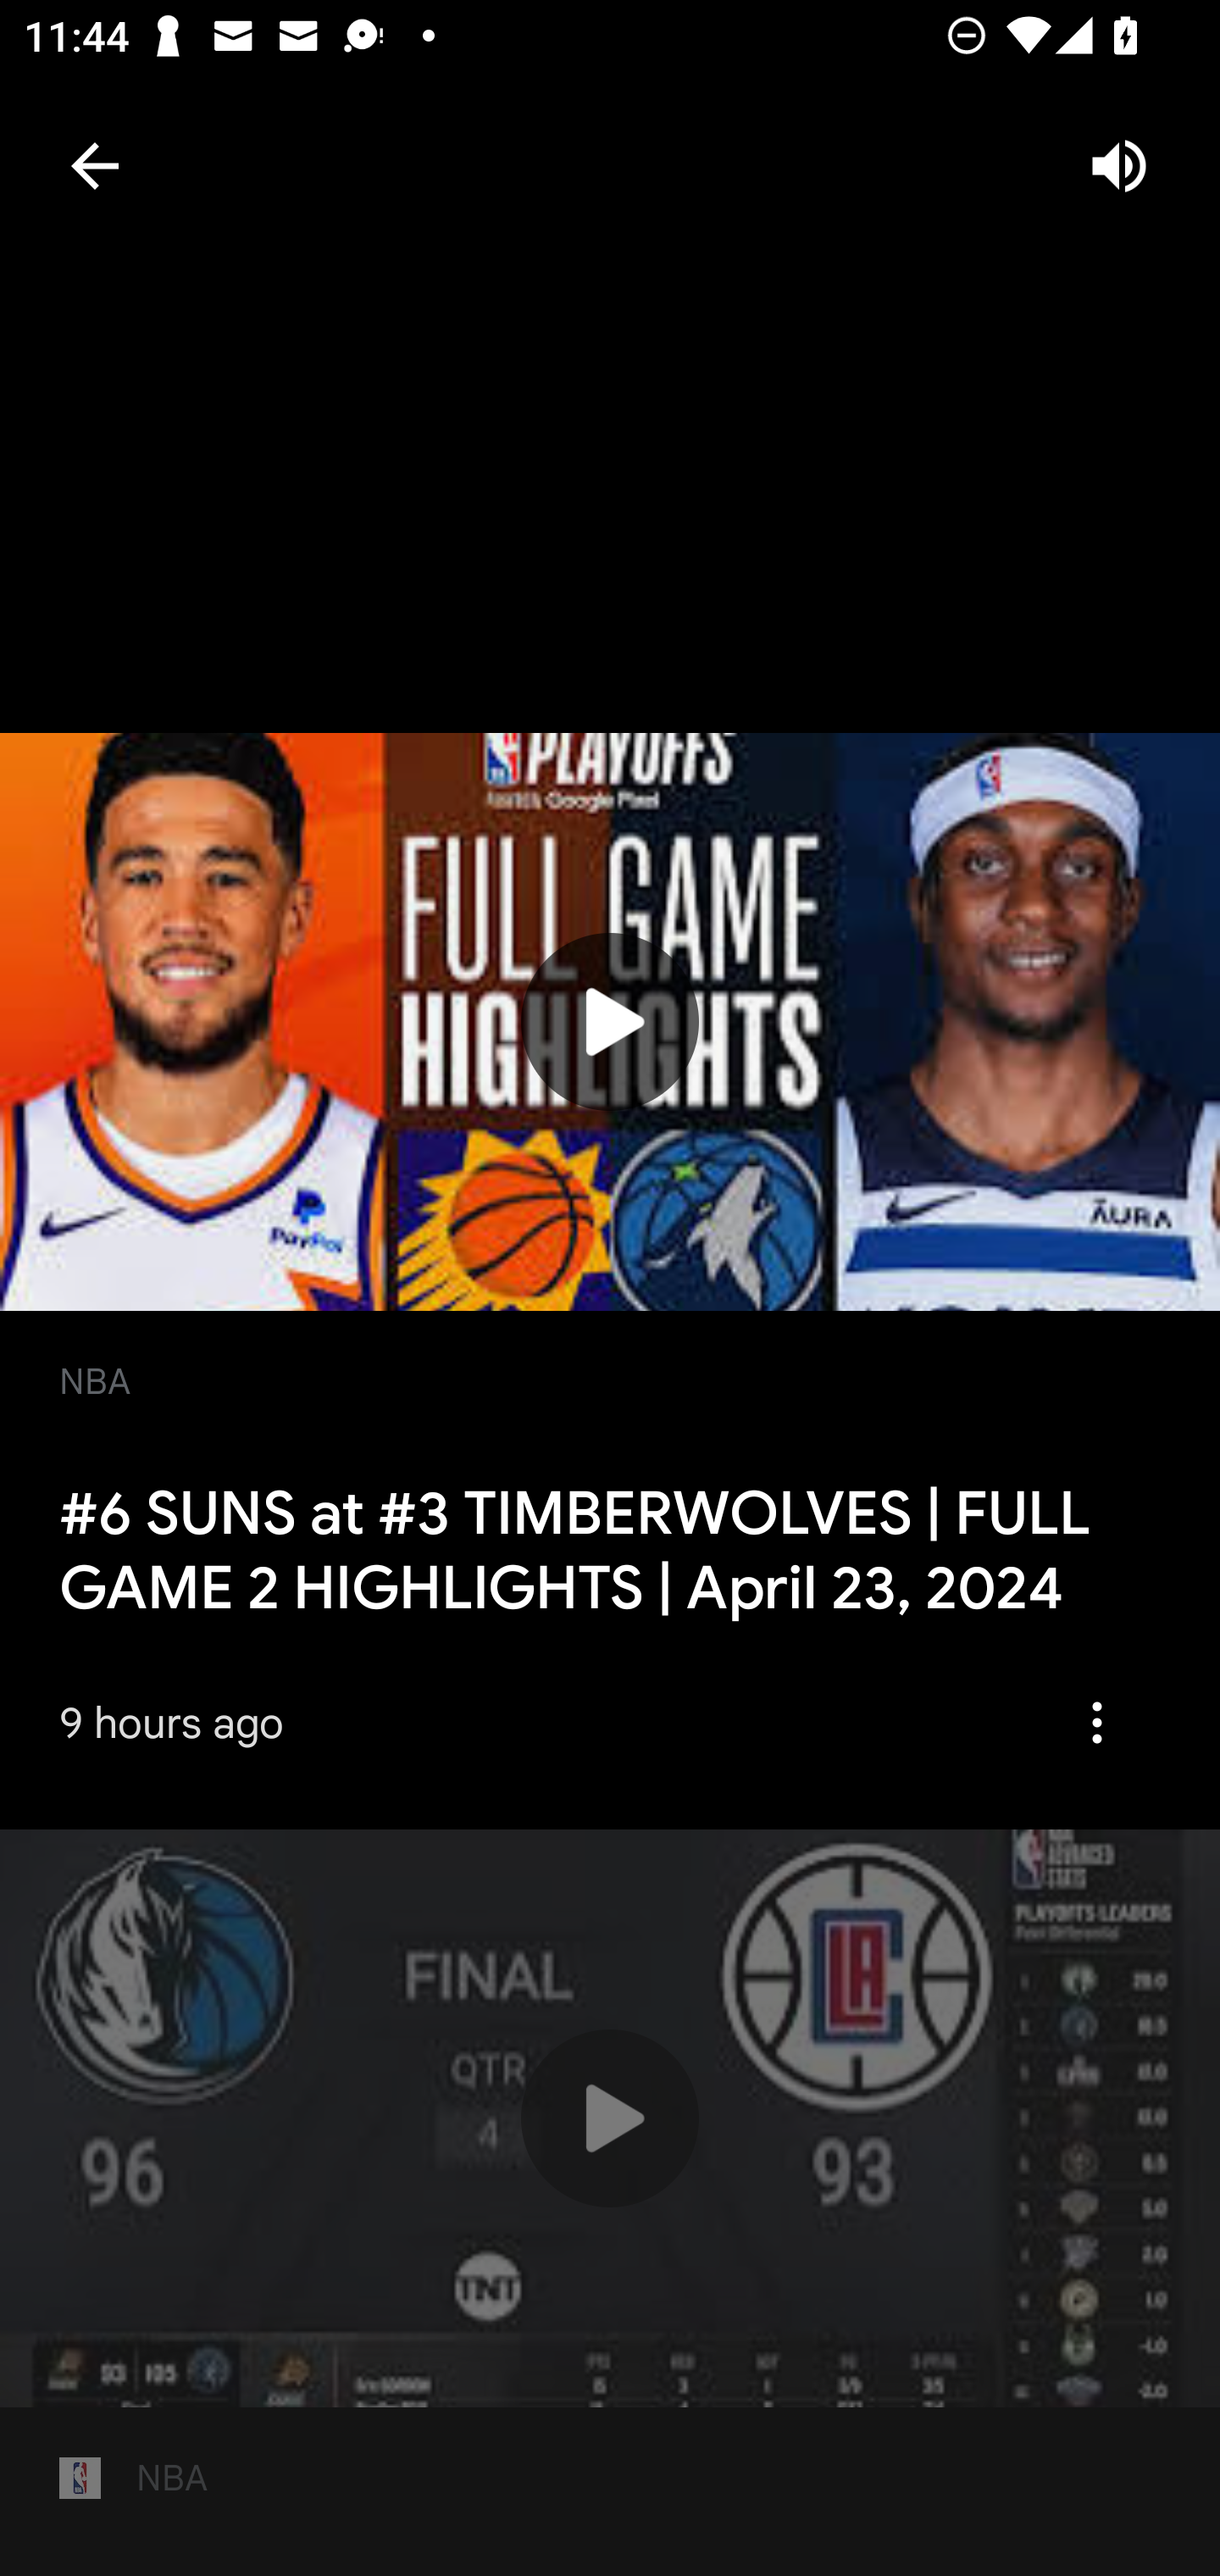 The width and height of the screenshot is (1220, 2576). I want to click on Play, so click(610, 1021).